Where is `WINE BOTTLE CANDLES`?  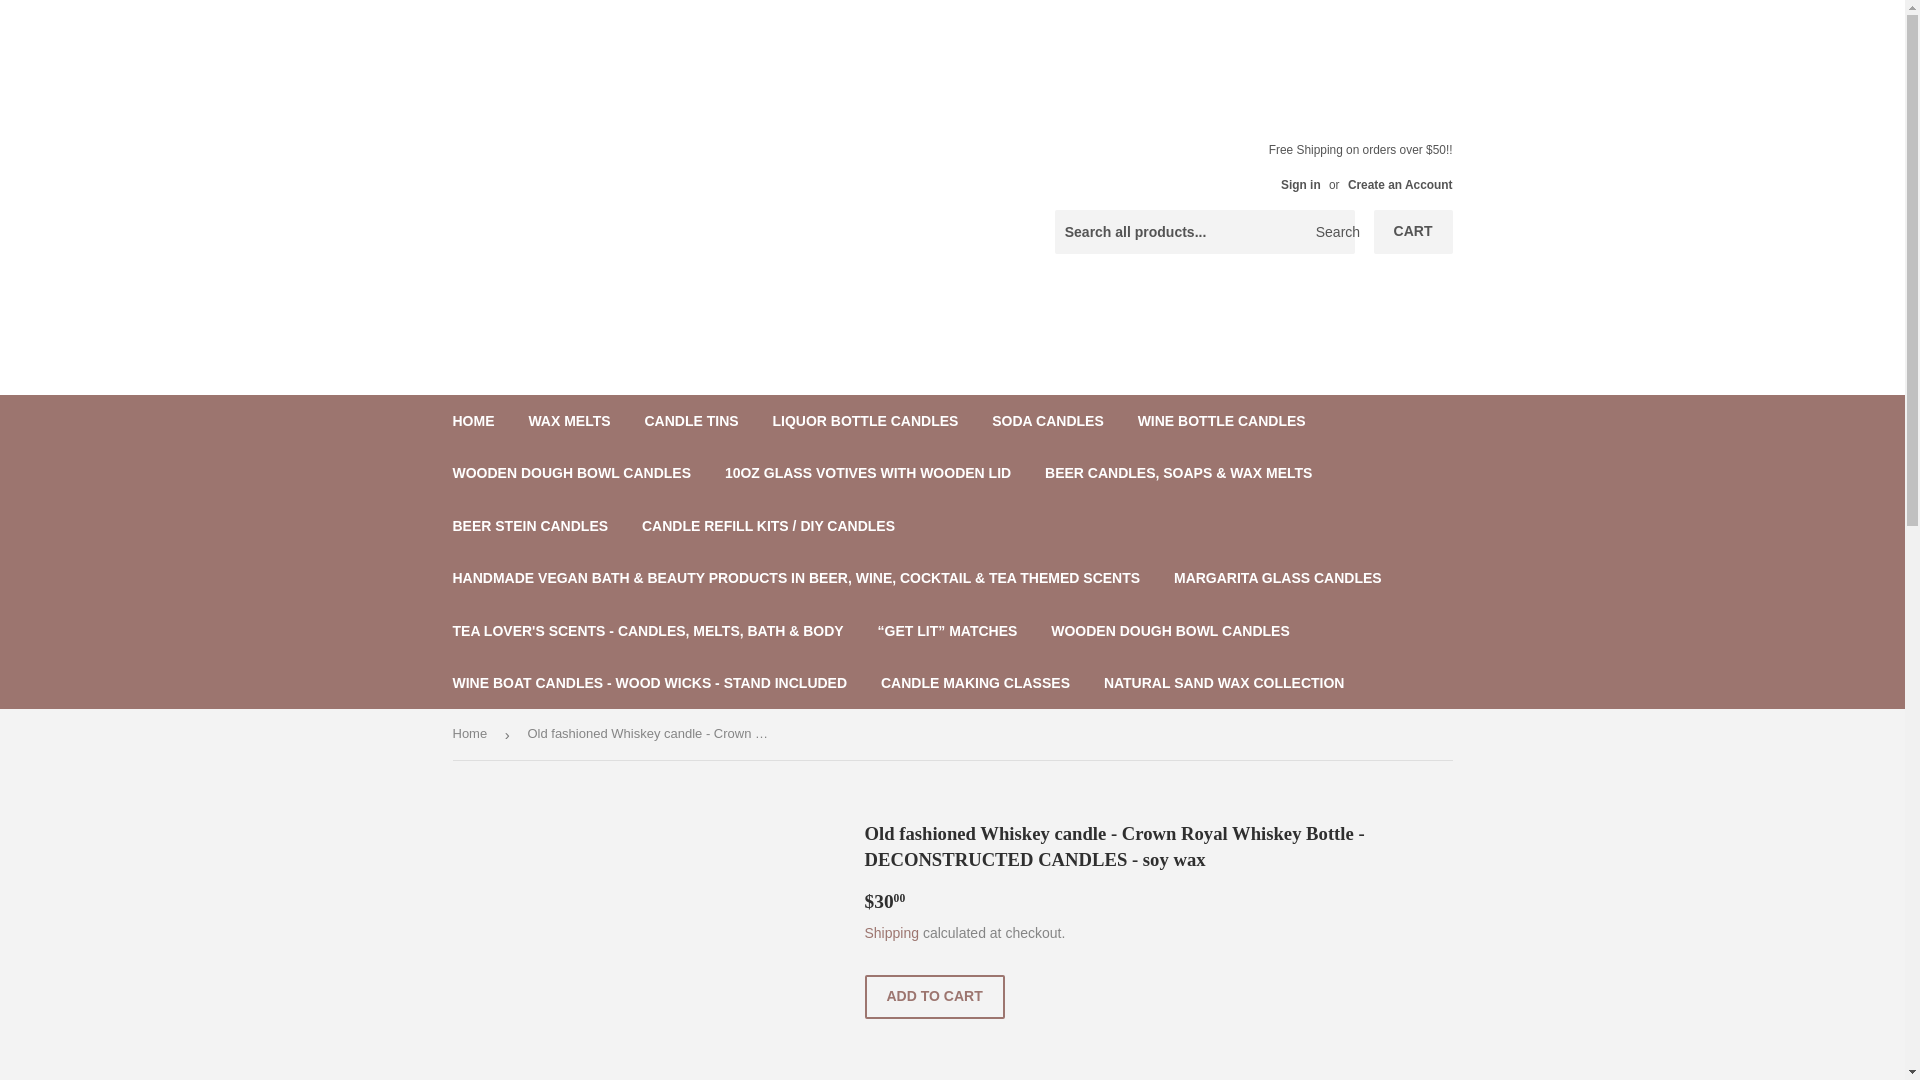 WINE BOTTLE CANDLES is located at coordinates (1222, 421).